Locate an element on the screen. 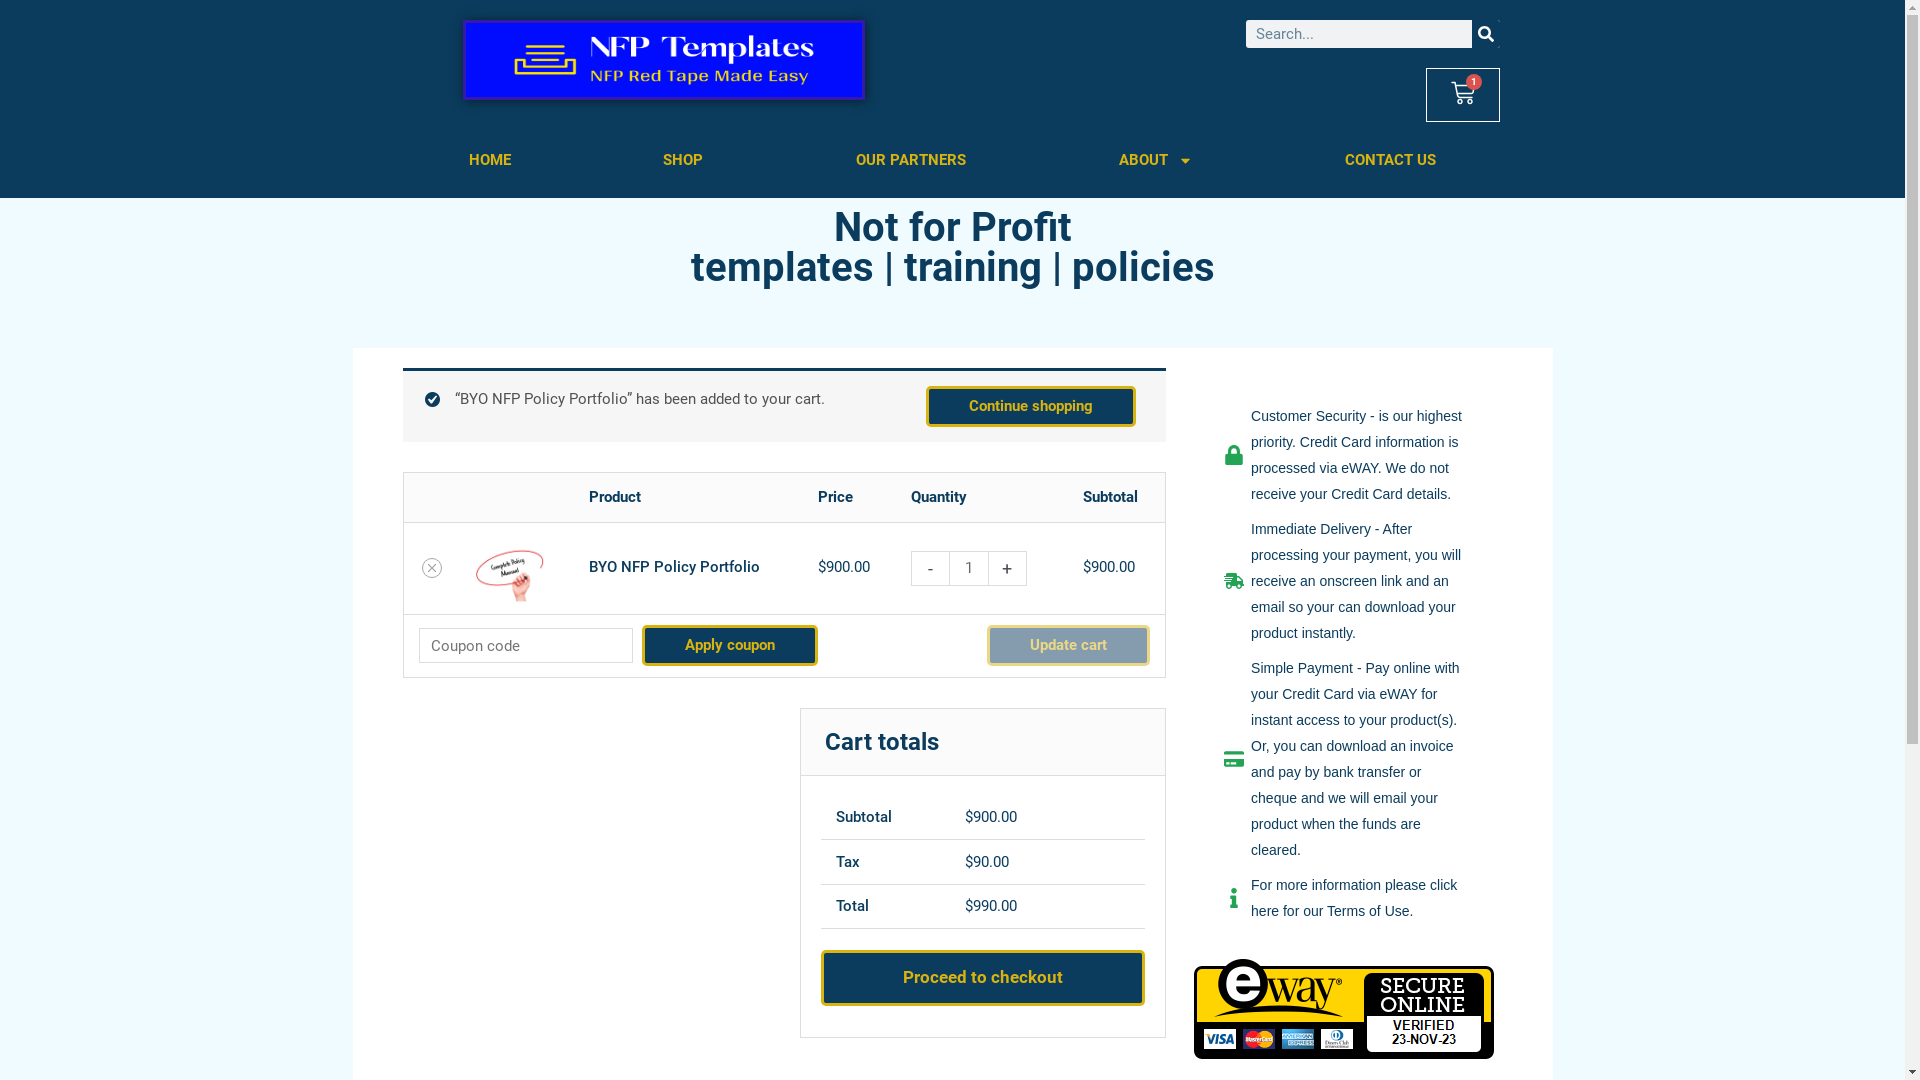  Search is located at coordinates (1486, 34).